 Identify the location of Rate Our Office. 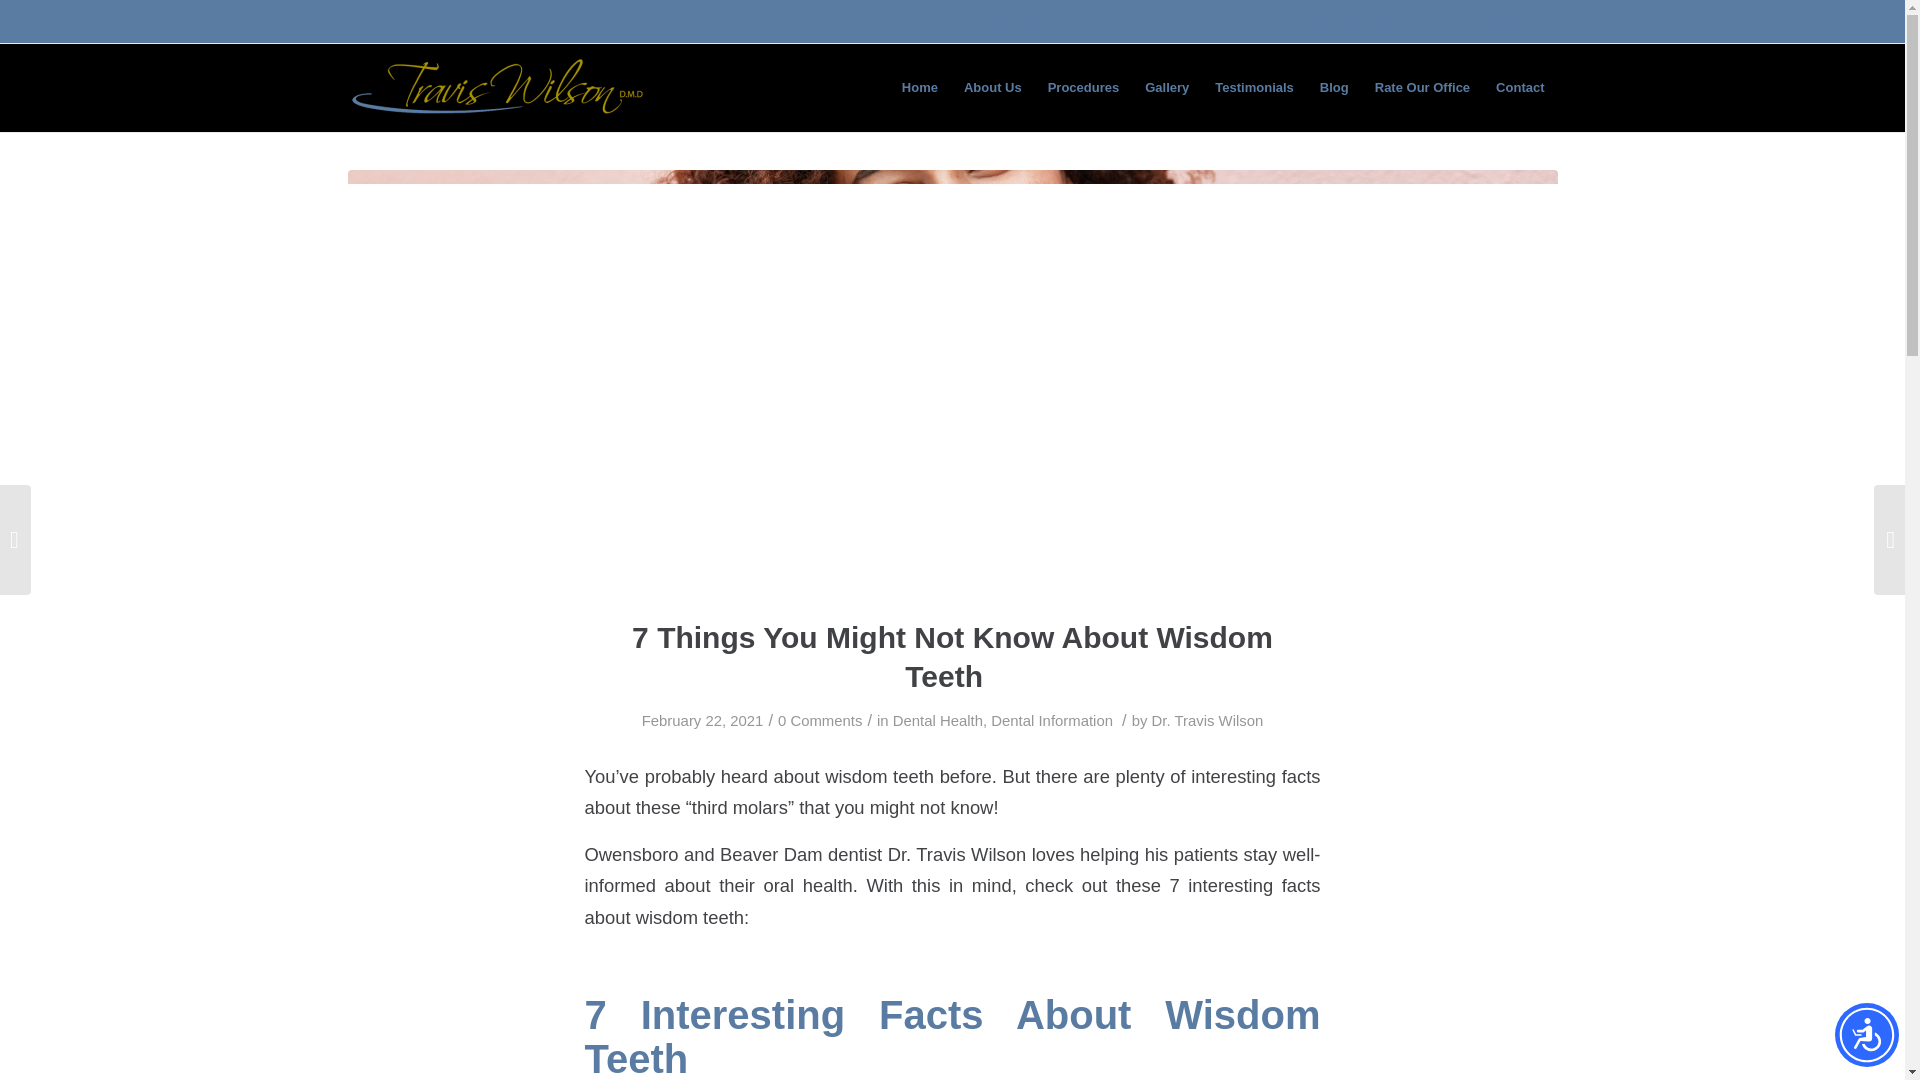
(1422, 88).